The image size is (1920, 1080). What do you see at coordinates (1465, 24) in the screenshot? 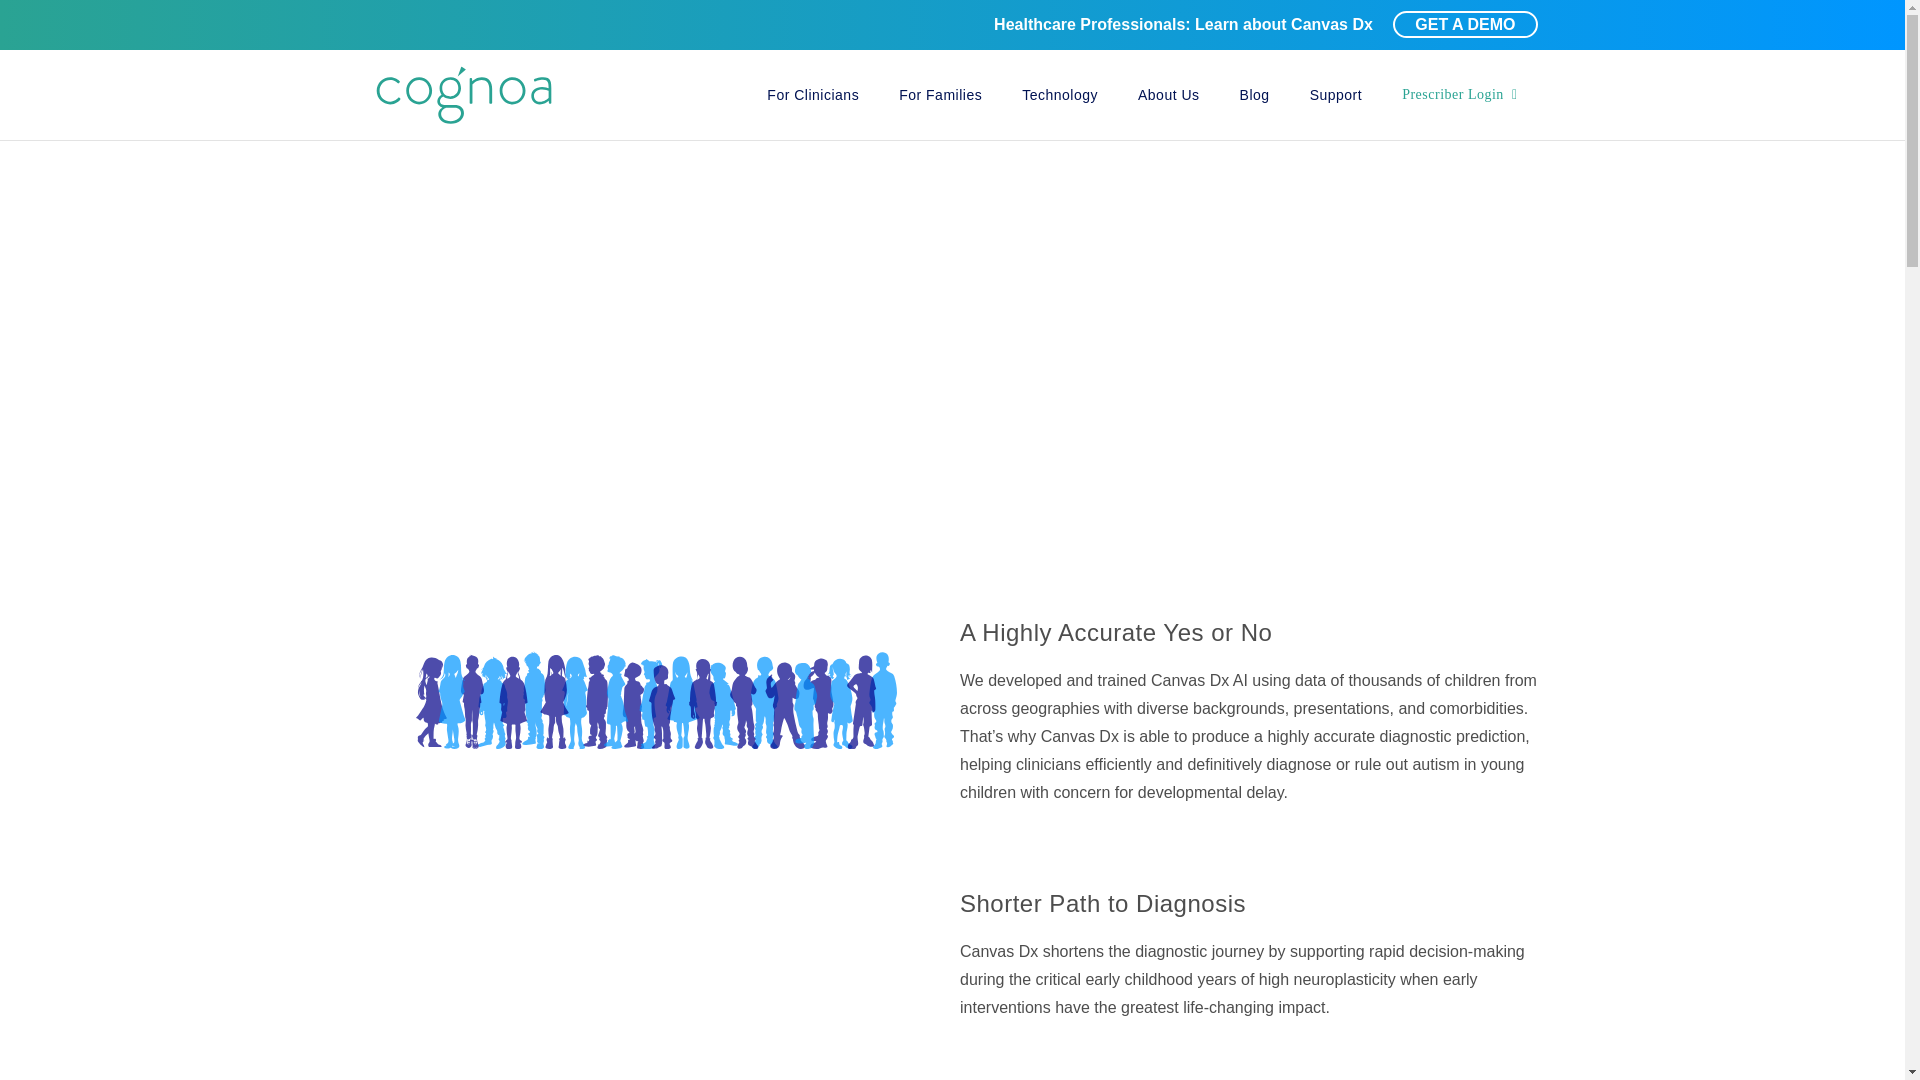
I see `GET A DEMO` at bounding box center [1465, 24].